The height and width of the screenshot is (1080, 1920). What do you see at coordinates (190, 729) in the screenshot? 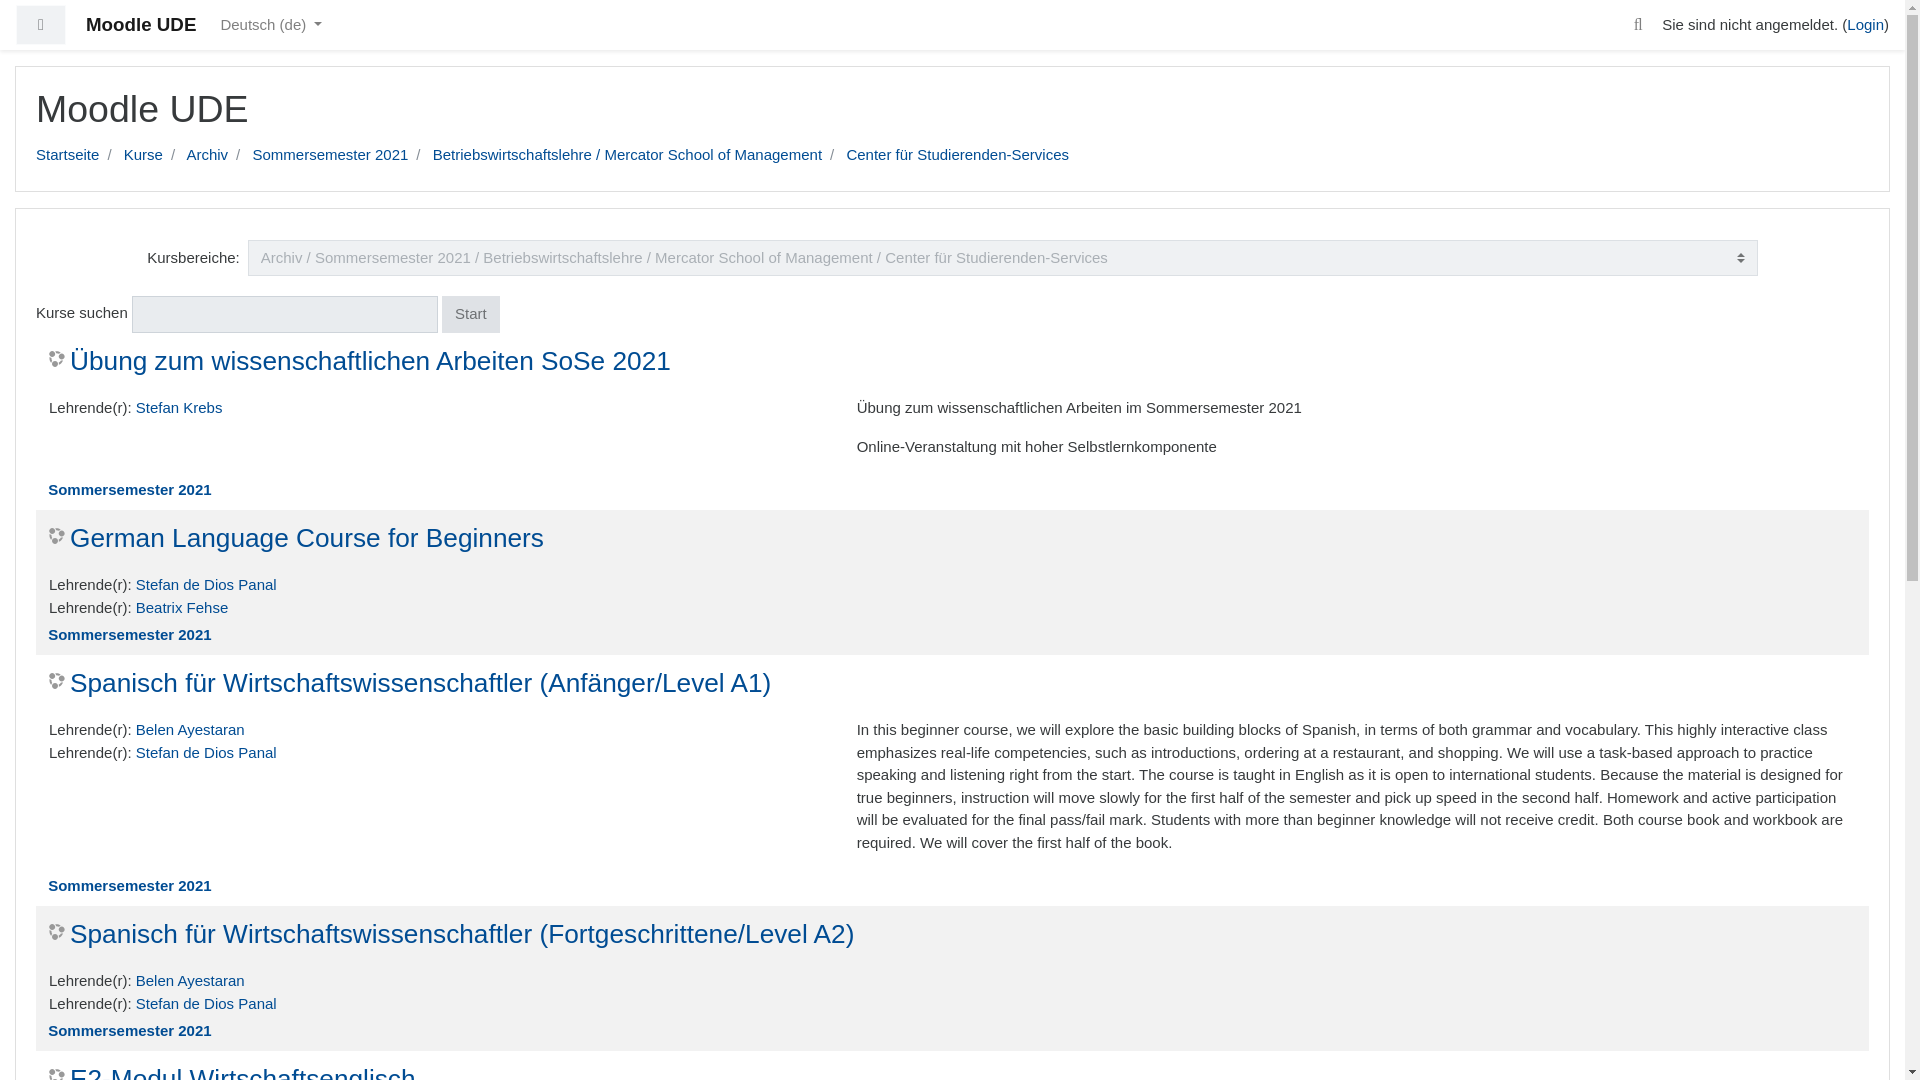
I see `Belen Ayestaran` at bounding box center [190, 729].